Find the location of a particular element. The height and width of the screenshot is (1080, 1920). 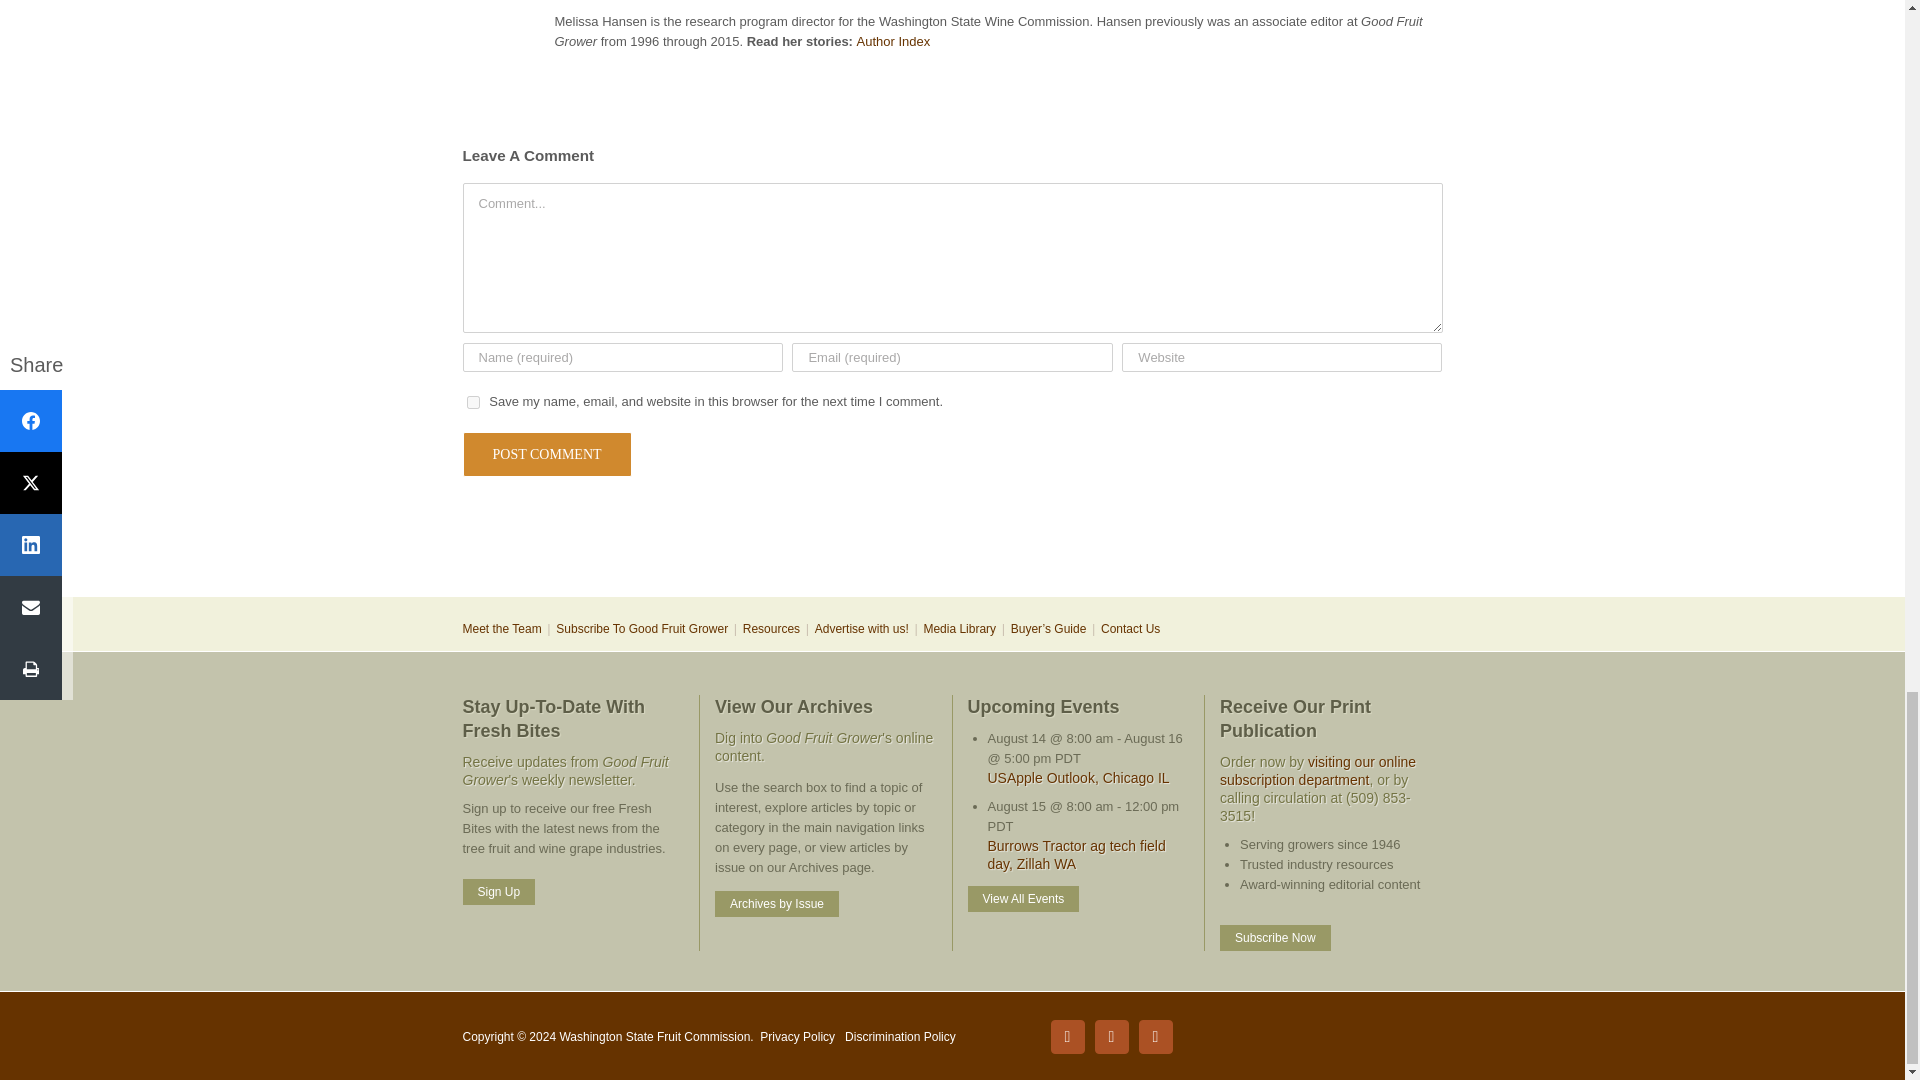

YouTube is located at coordinates (1154, 1036).